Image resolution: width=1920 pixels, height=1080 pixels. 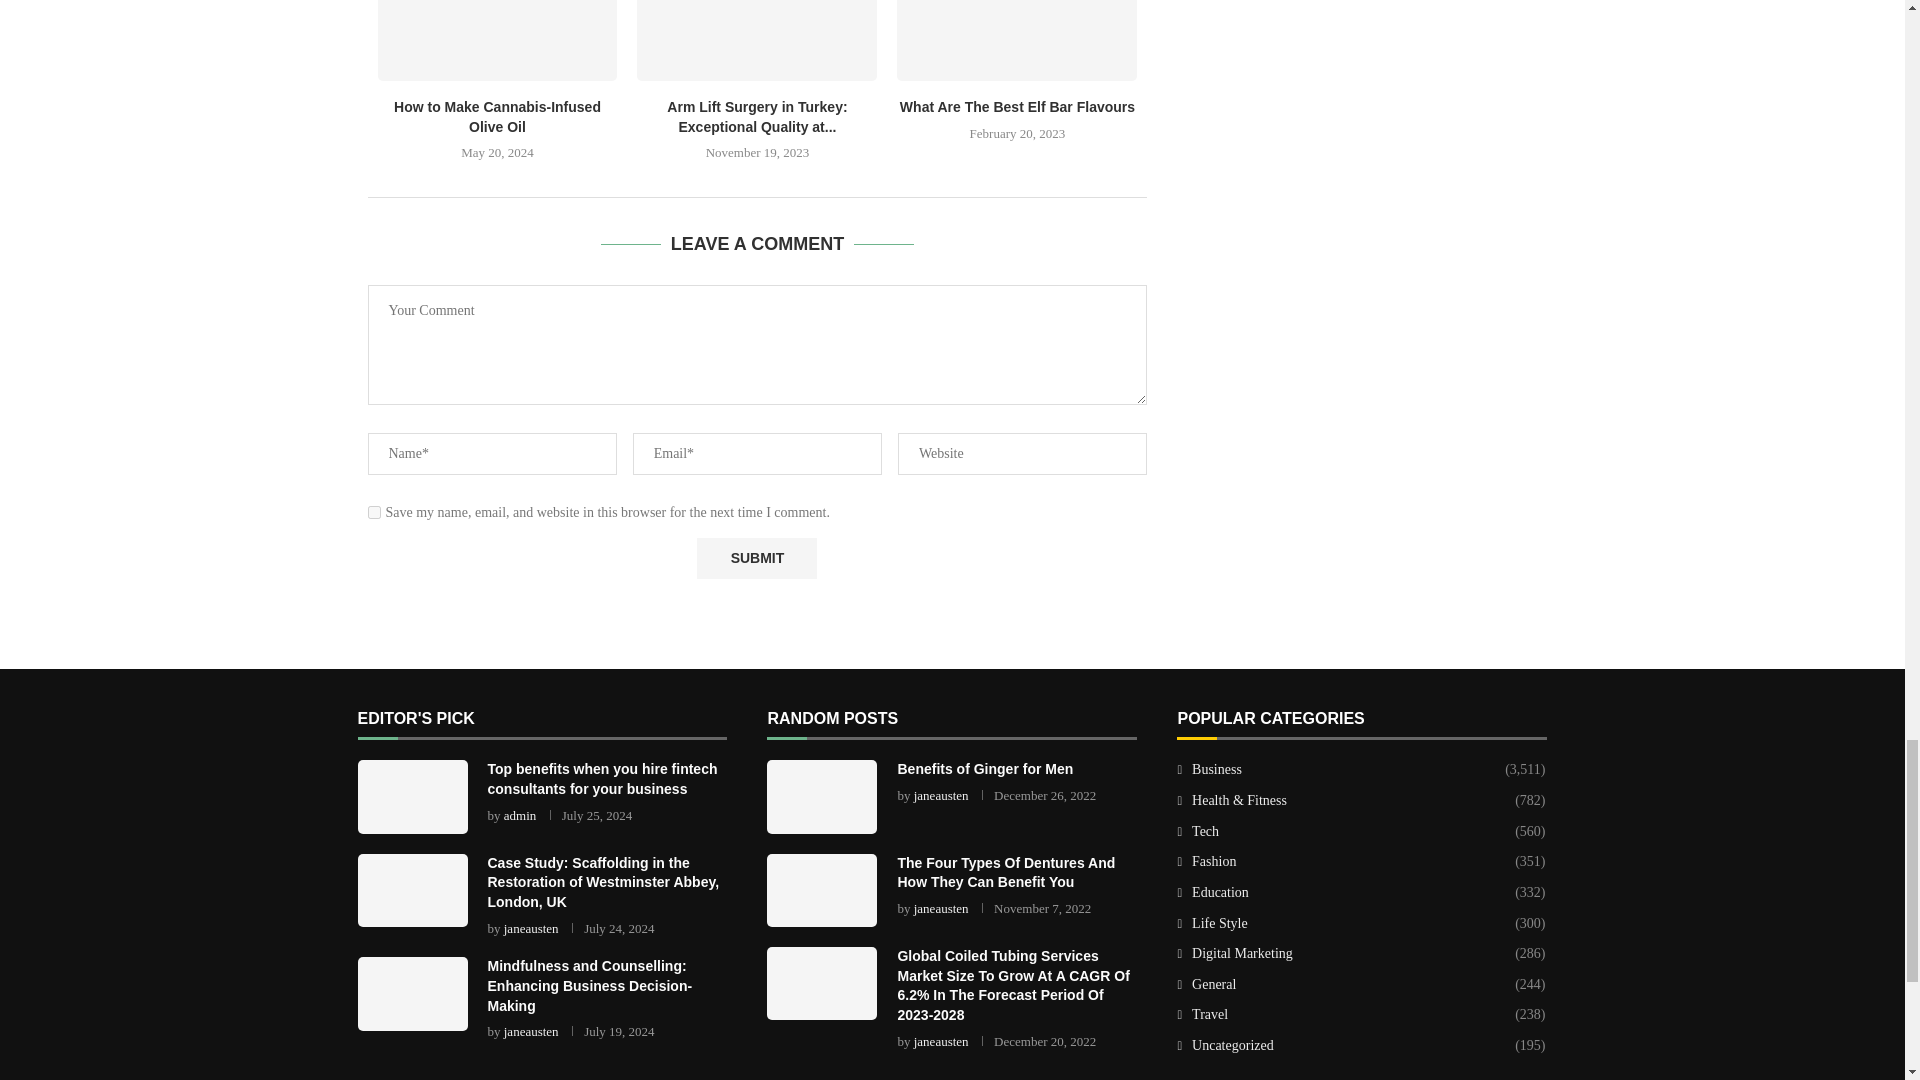 I want to click on Submit, so click(x=756, y=558).